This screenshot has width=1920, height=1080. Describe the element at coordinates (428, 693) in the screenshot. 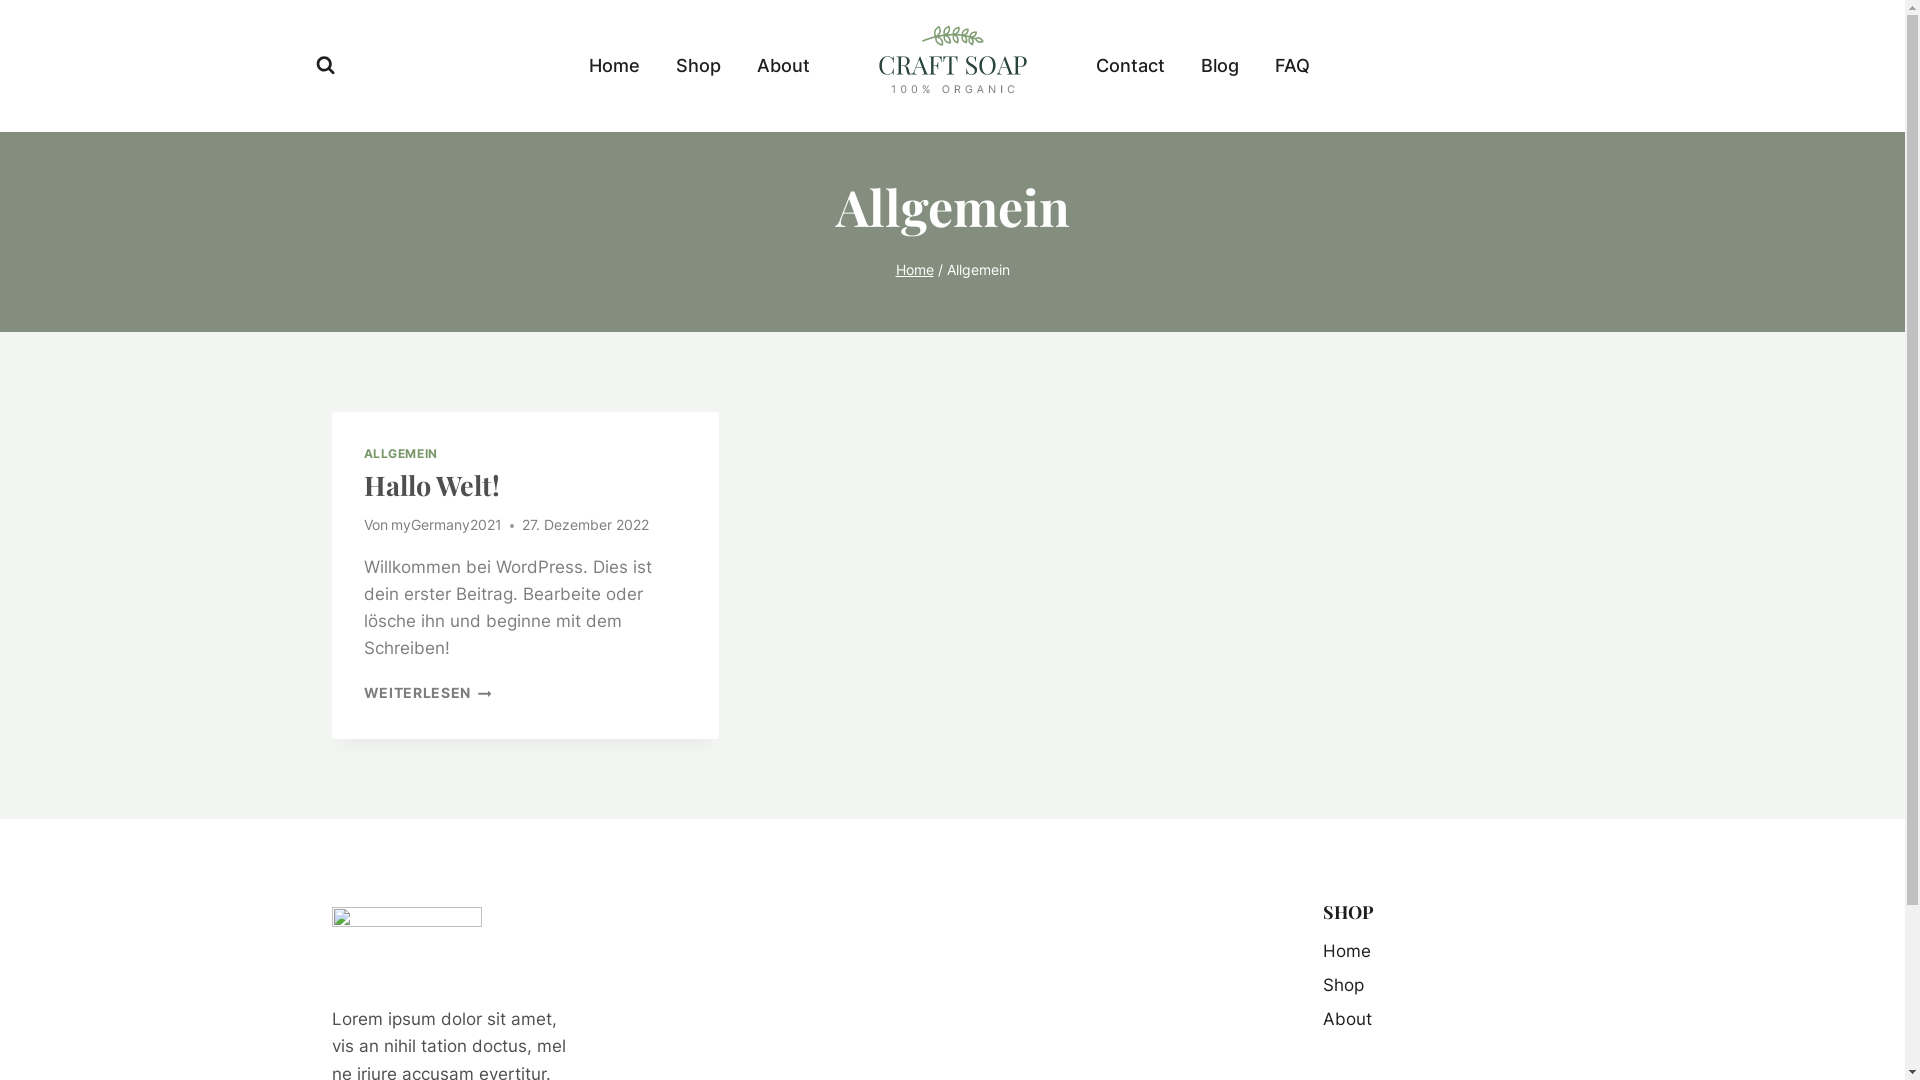

I see `WEITERLESEN
HALLO WELT!` at that location.